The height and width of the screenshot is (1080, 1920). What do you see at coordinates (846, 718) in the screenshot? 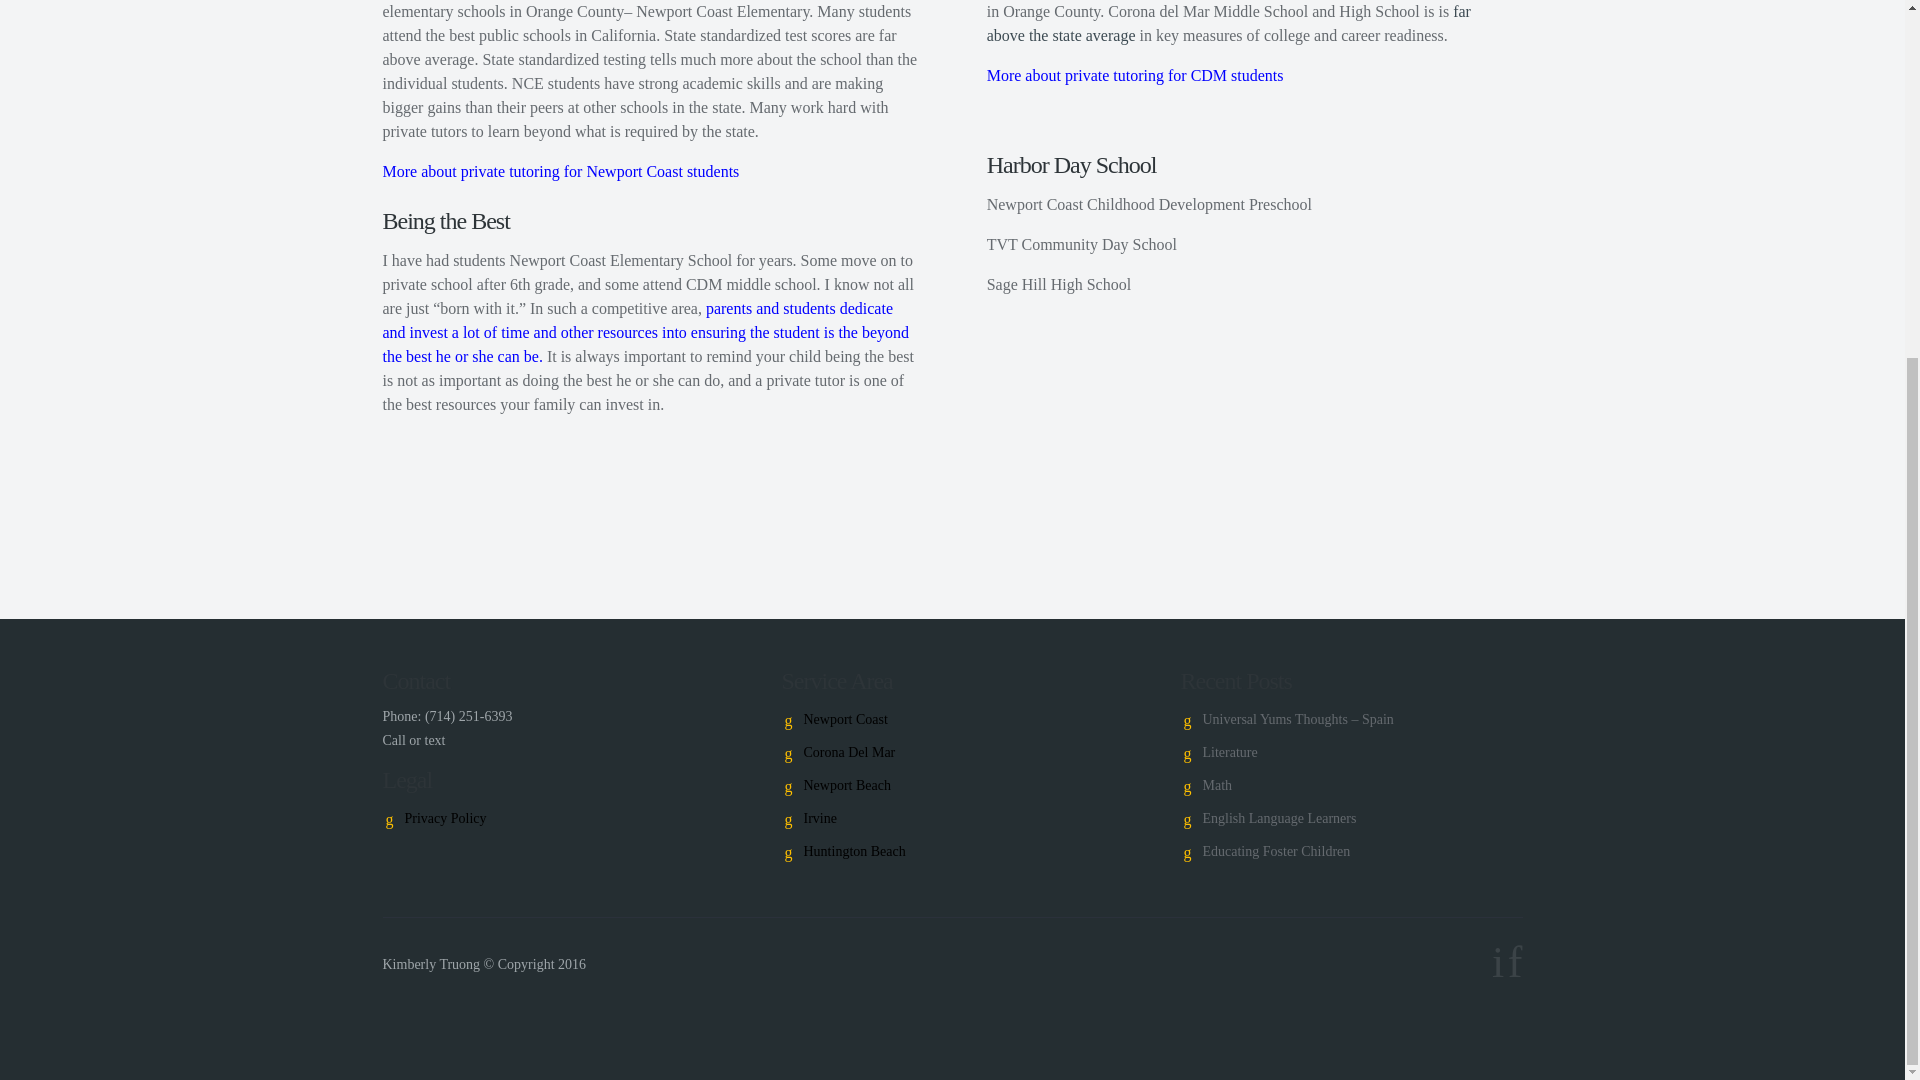
I see `Newport Coast` at bounding box center [846, 718].